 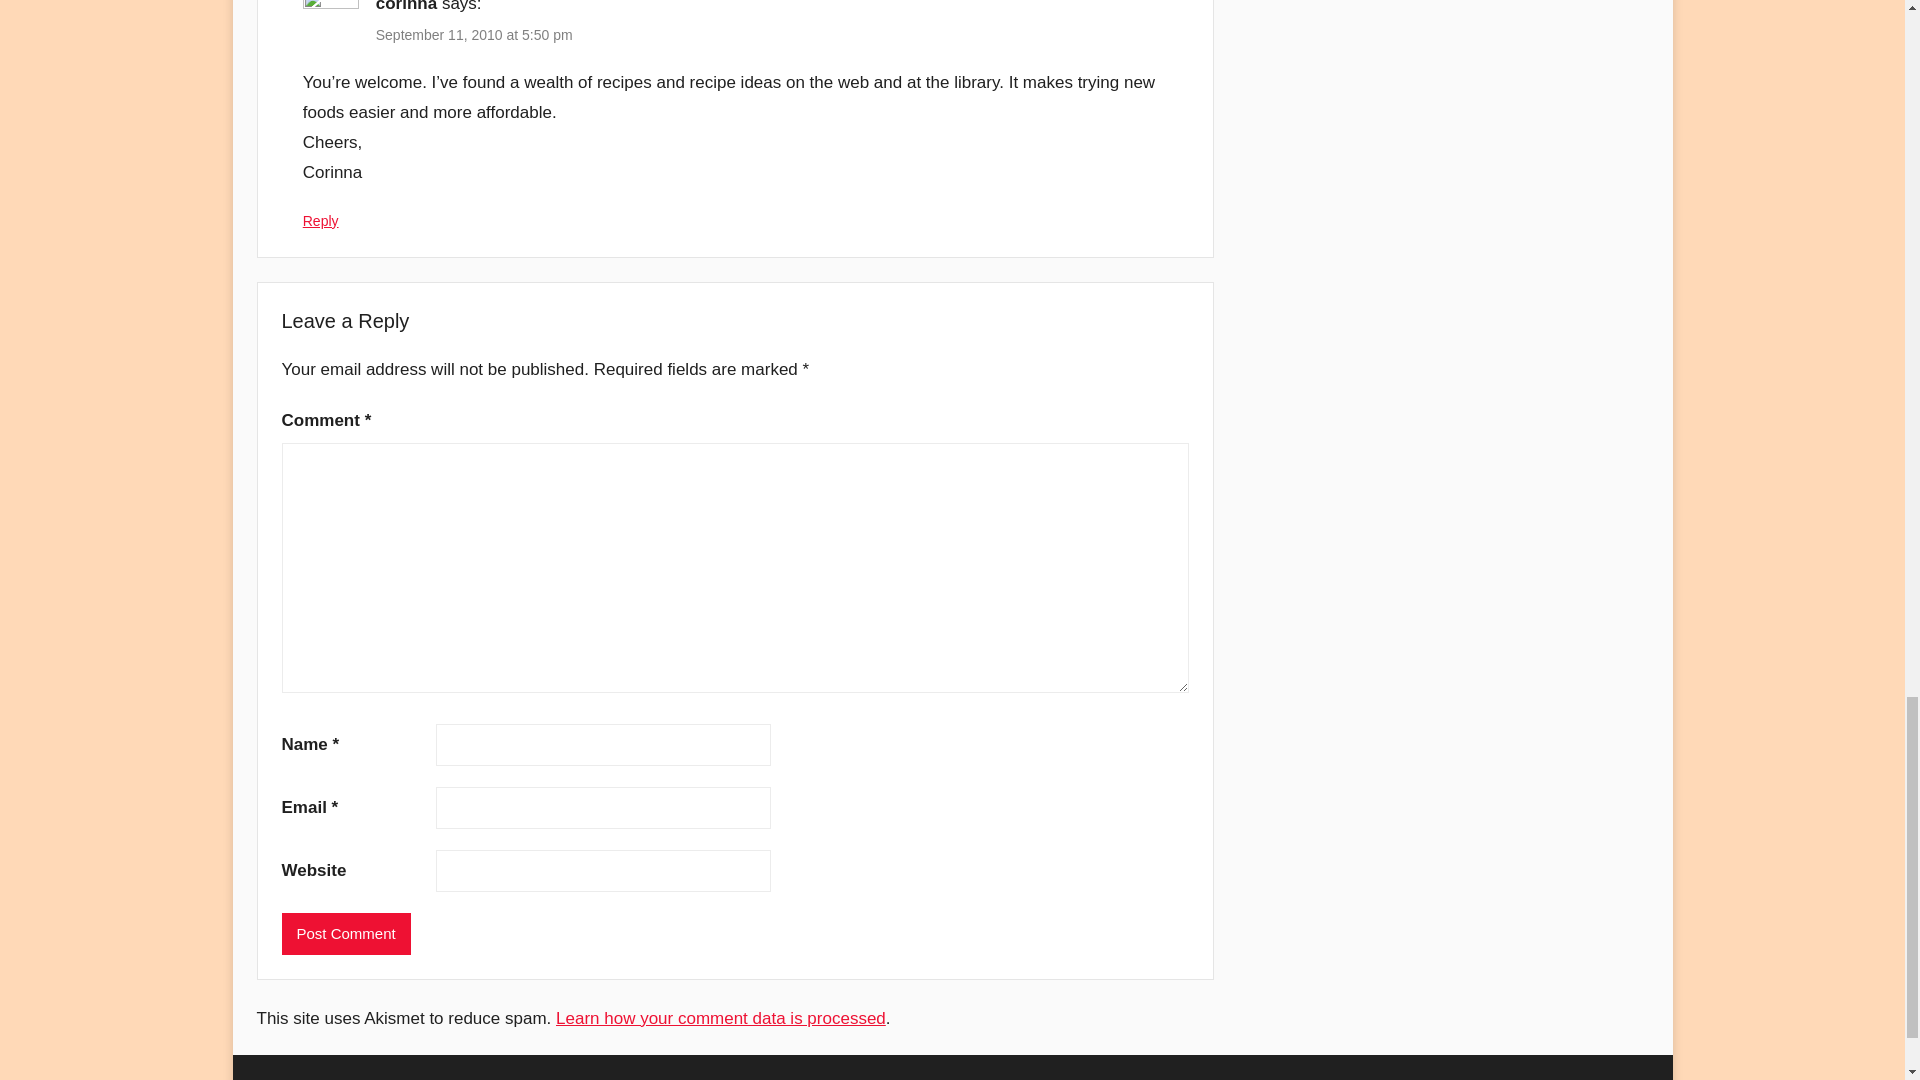 What do you see at coordinates (720, 1018) in the screenshot?
I see `Learn how your comment data is processed` at bounding box center [720, 1018].